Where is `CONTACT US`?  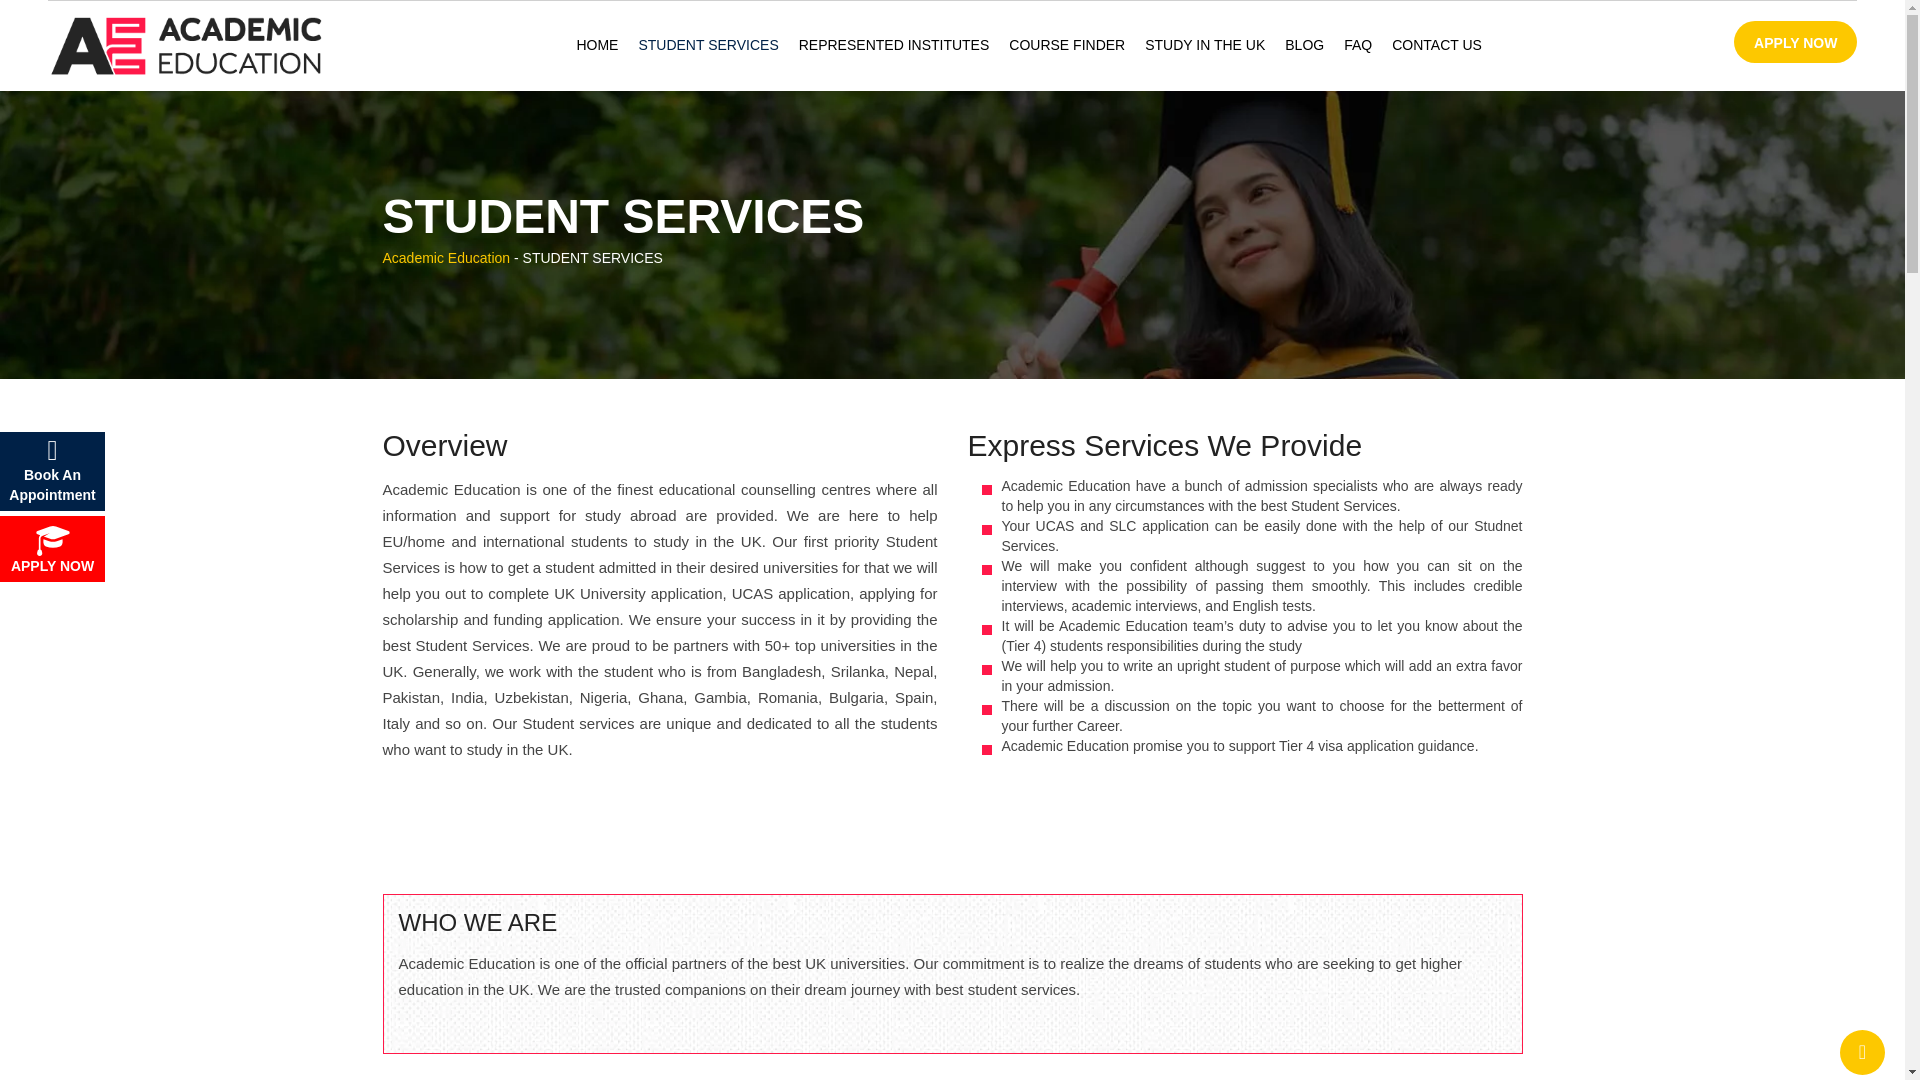
CONTACT US is located at coordinates (1436, 45).